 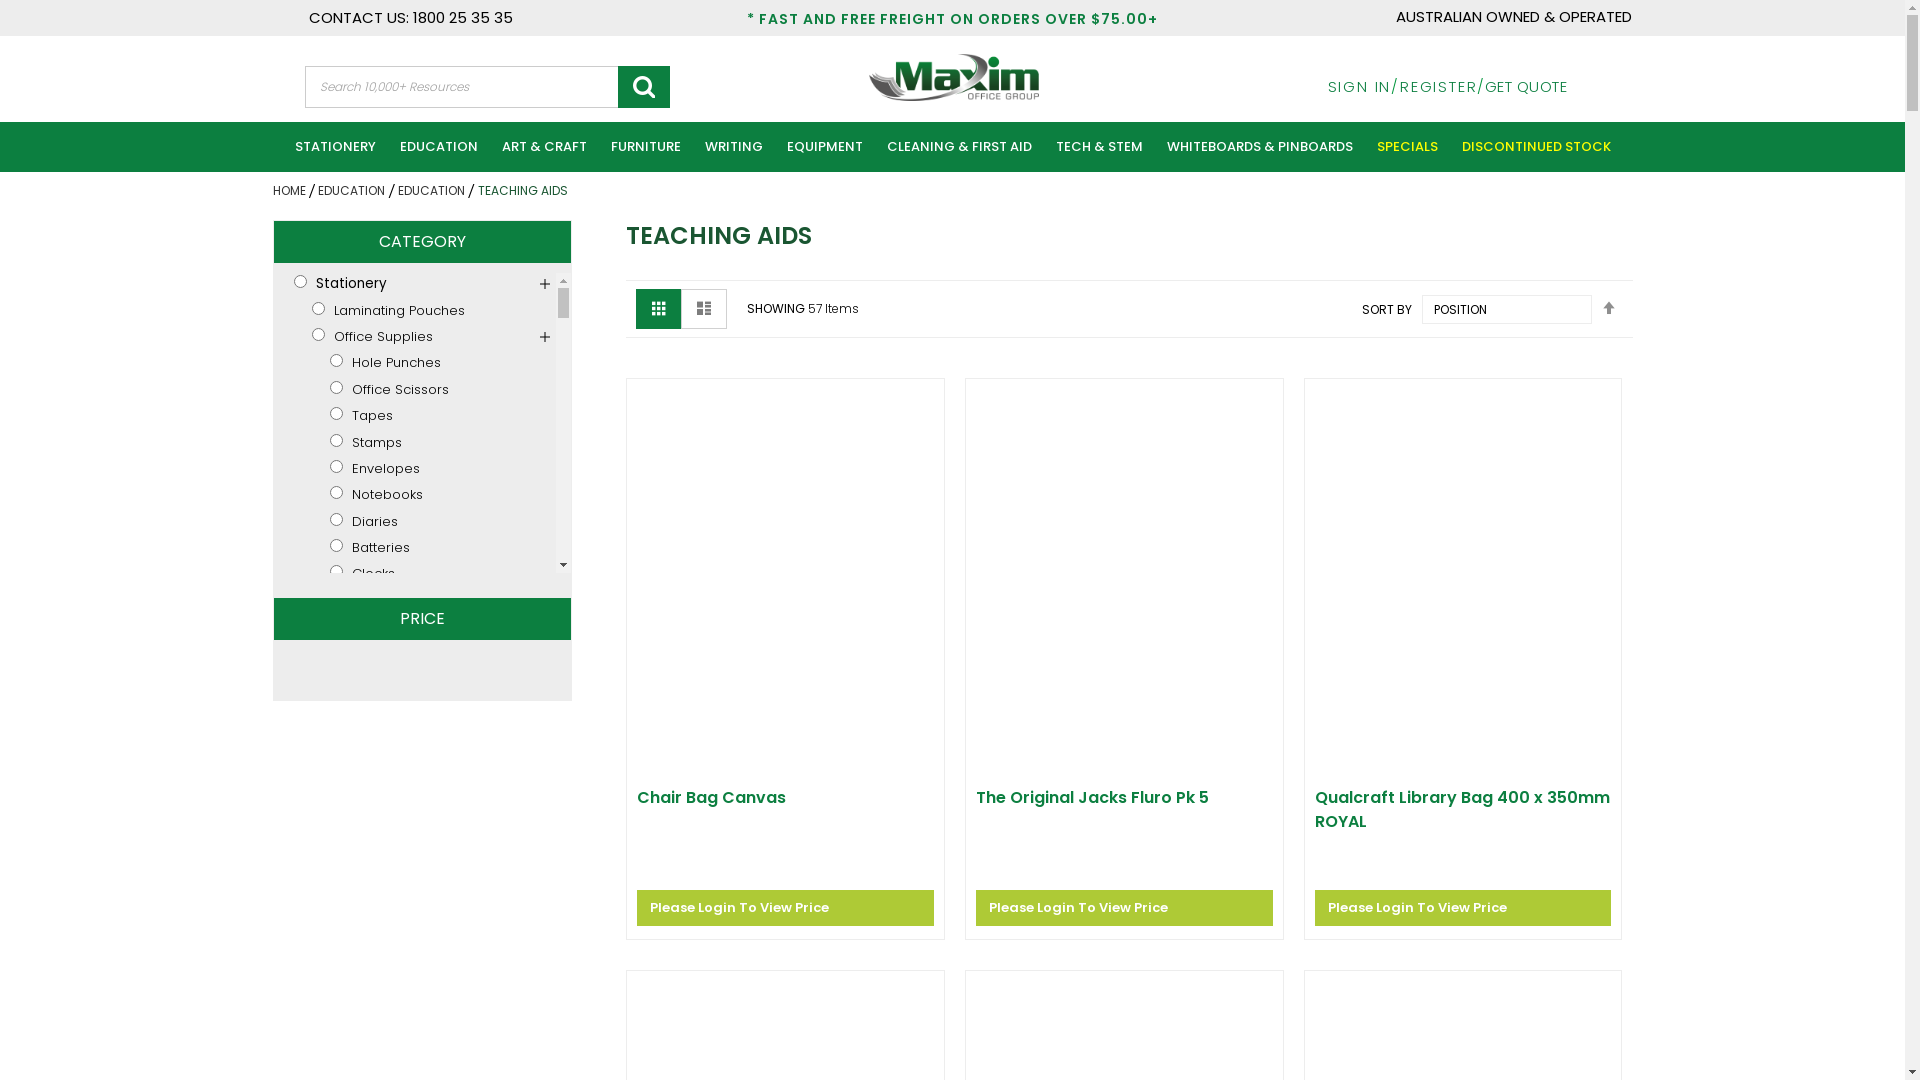 I want to click on Le Cirque A4 Pastel Card, so click(x=438, y=1018).